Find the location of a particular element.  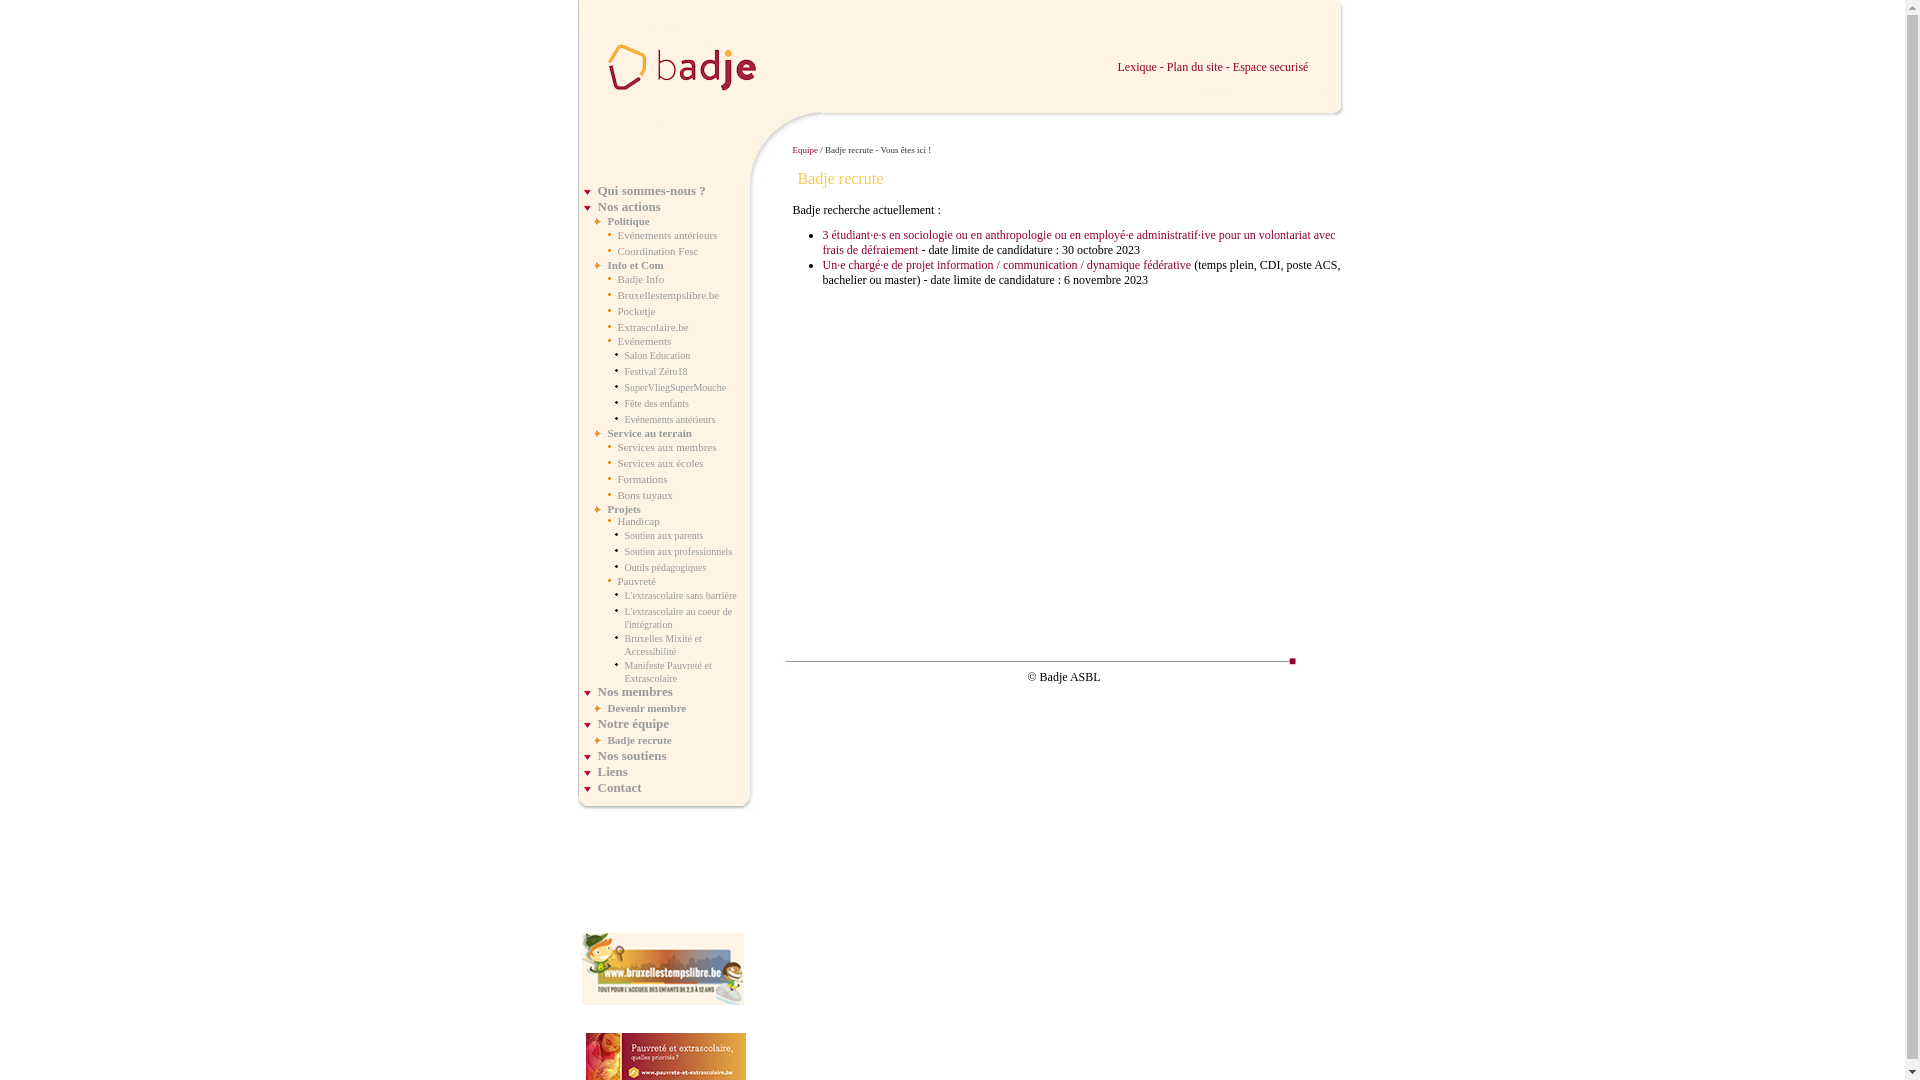

Bruxellestempslibre.be is located at coordinates (669, 295).